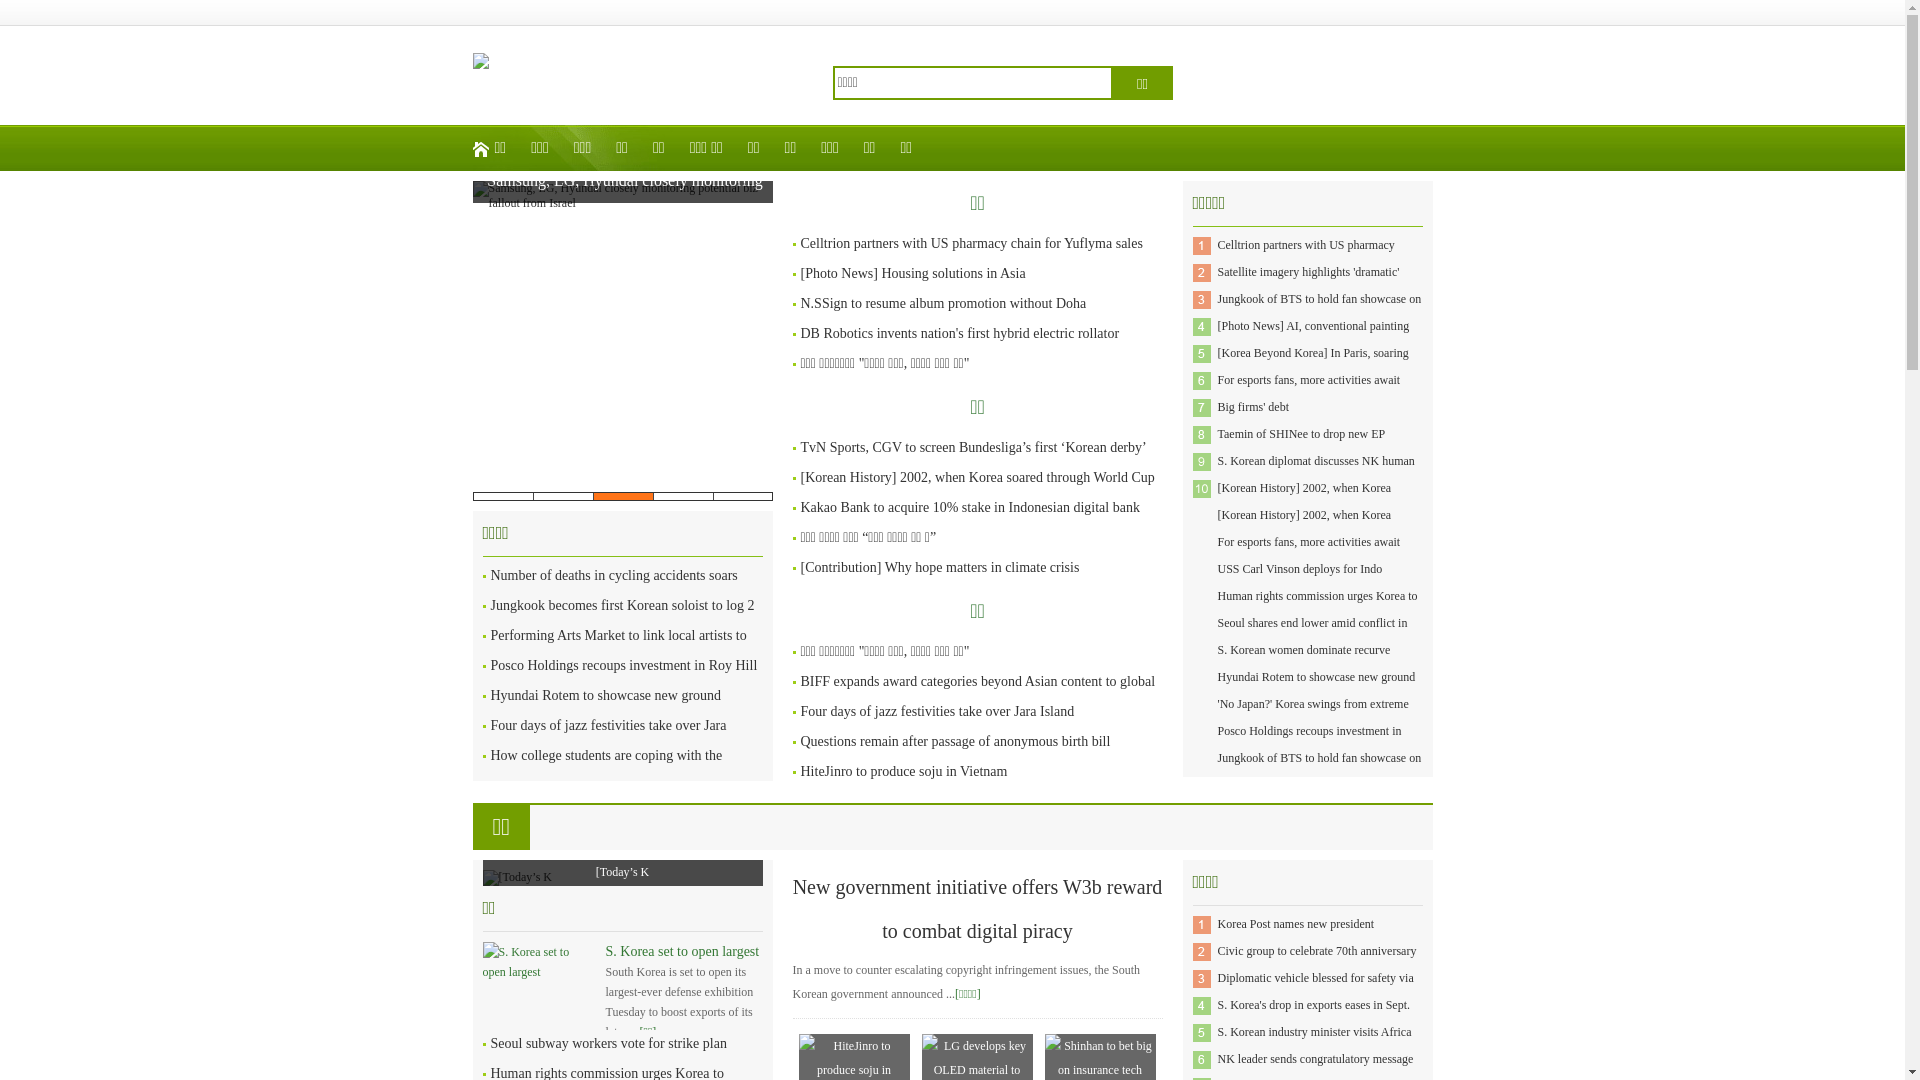 Image resolution: width=1920 pixels, height=1080 pixels. I want to click on [Photo News] AI, conventional painting come together, so click(1314, 340).